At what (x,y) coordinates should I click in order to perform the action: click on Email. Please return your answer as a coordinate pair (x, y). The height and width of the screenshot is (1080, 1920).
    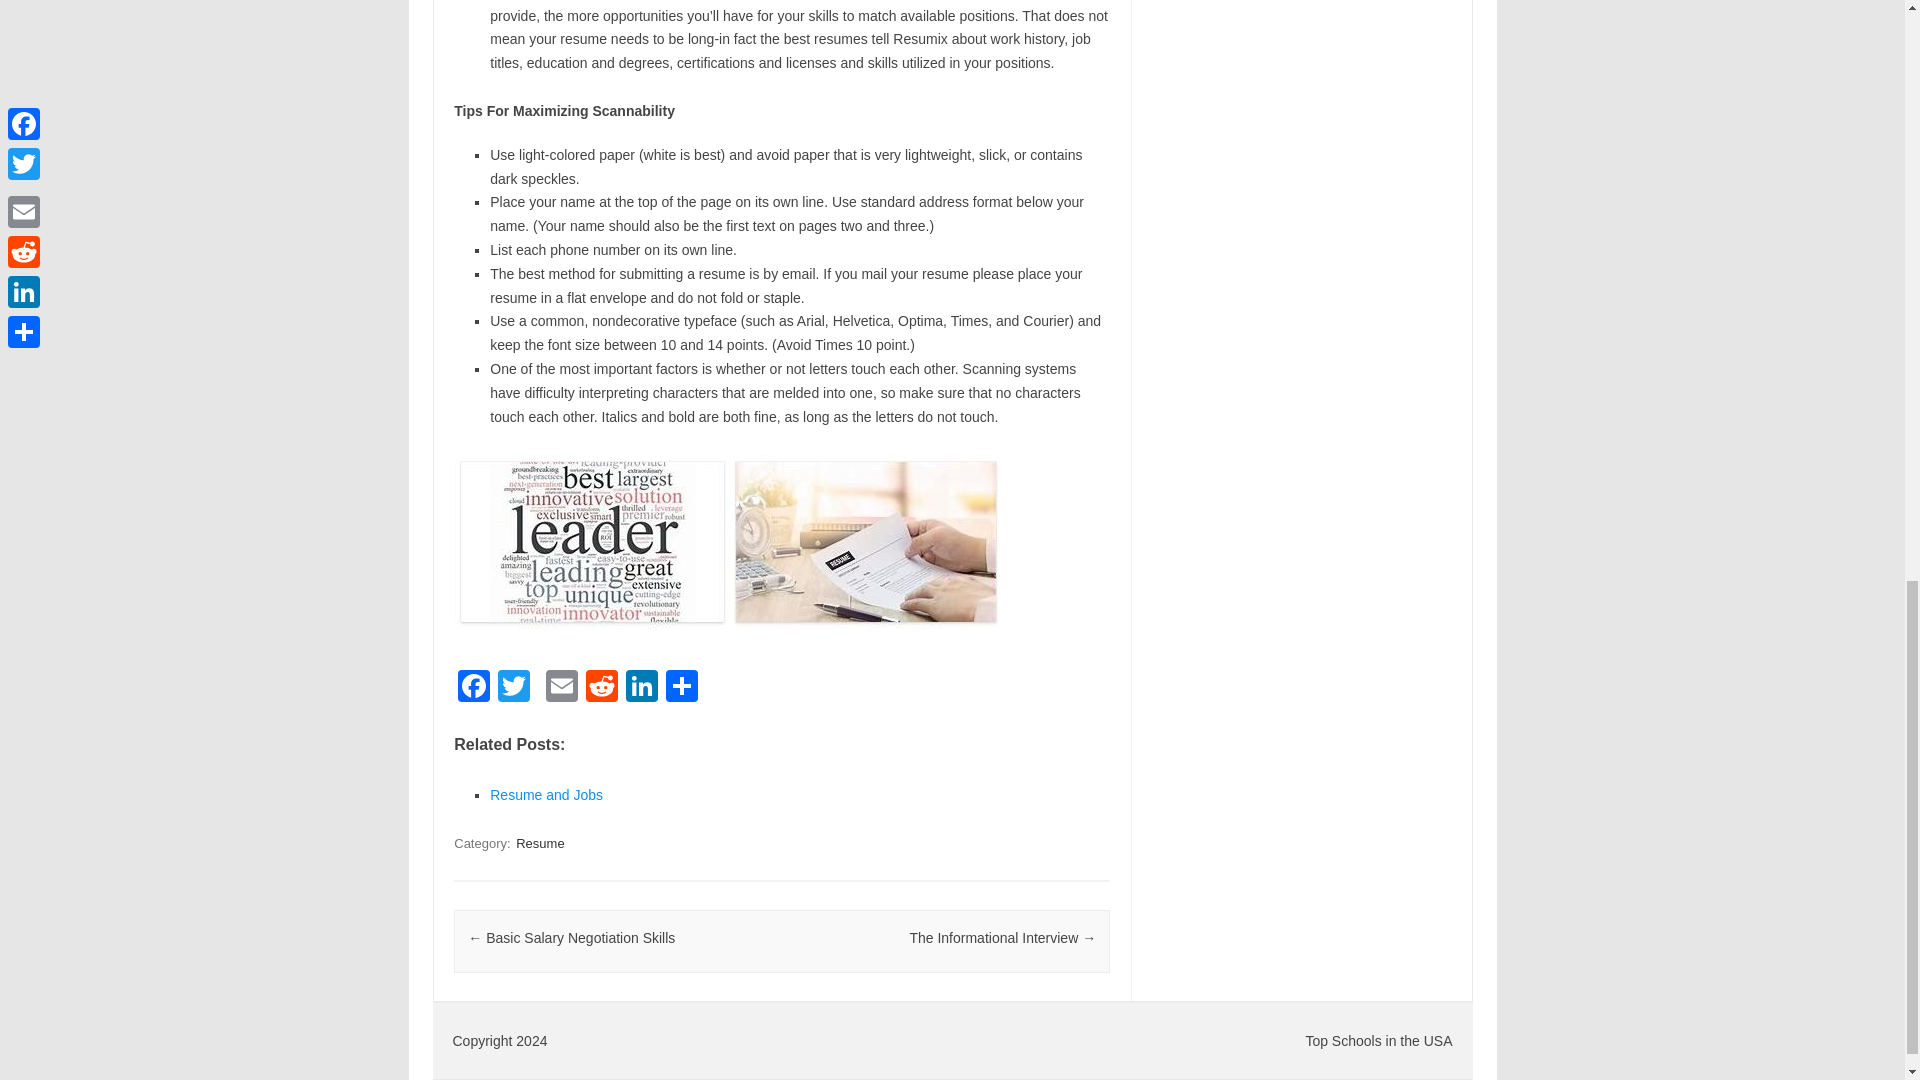
    Looking at the image, I should click on (561, 688).